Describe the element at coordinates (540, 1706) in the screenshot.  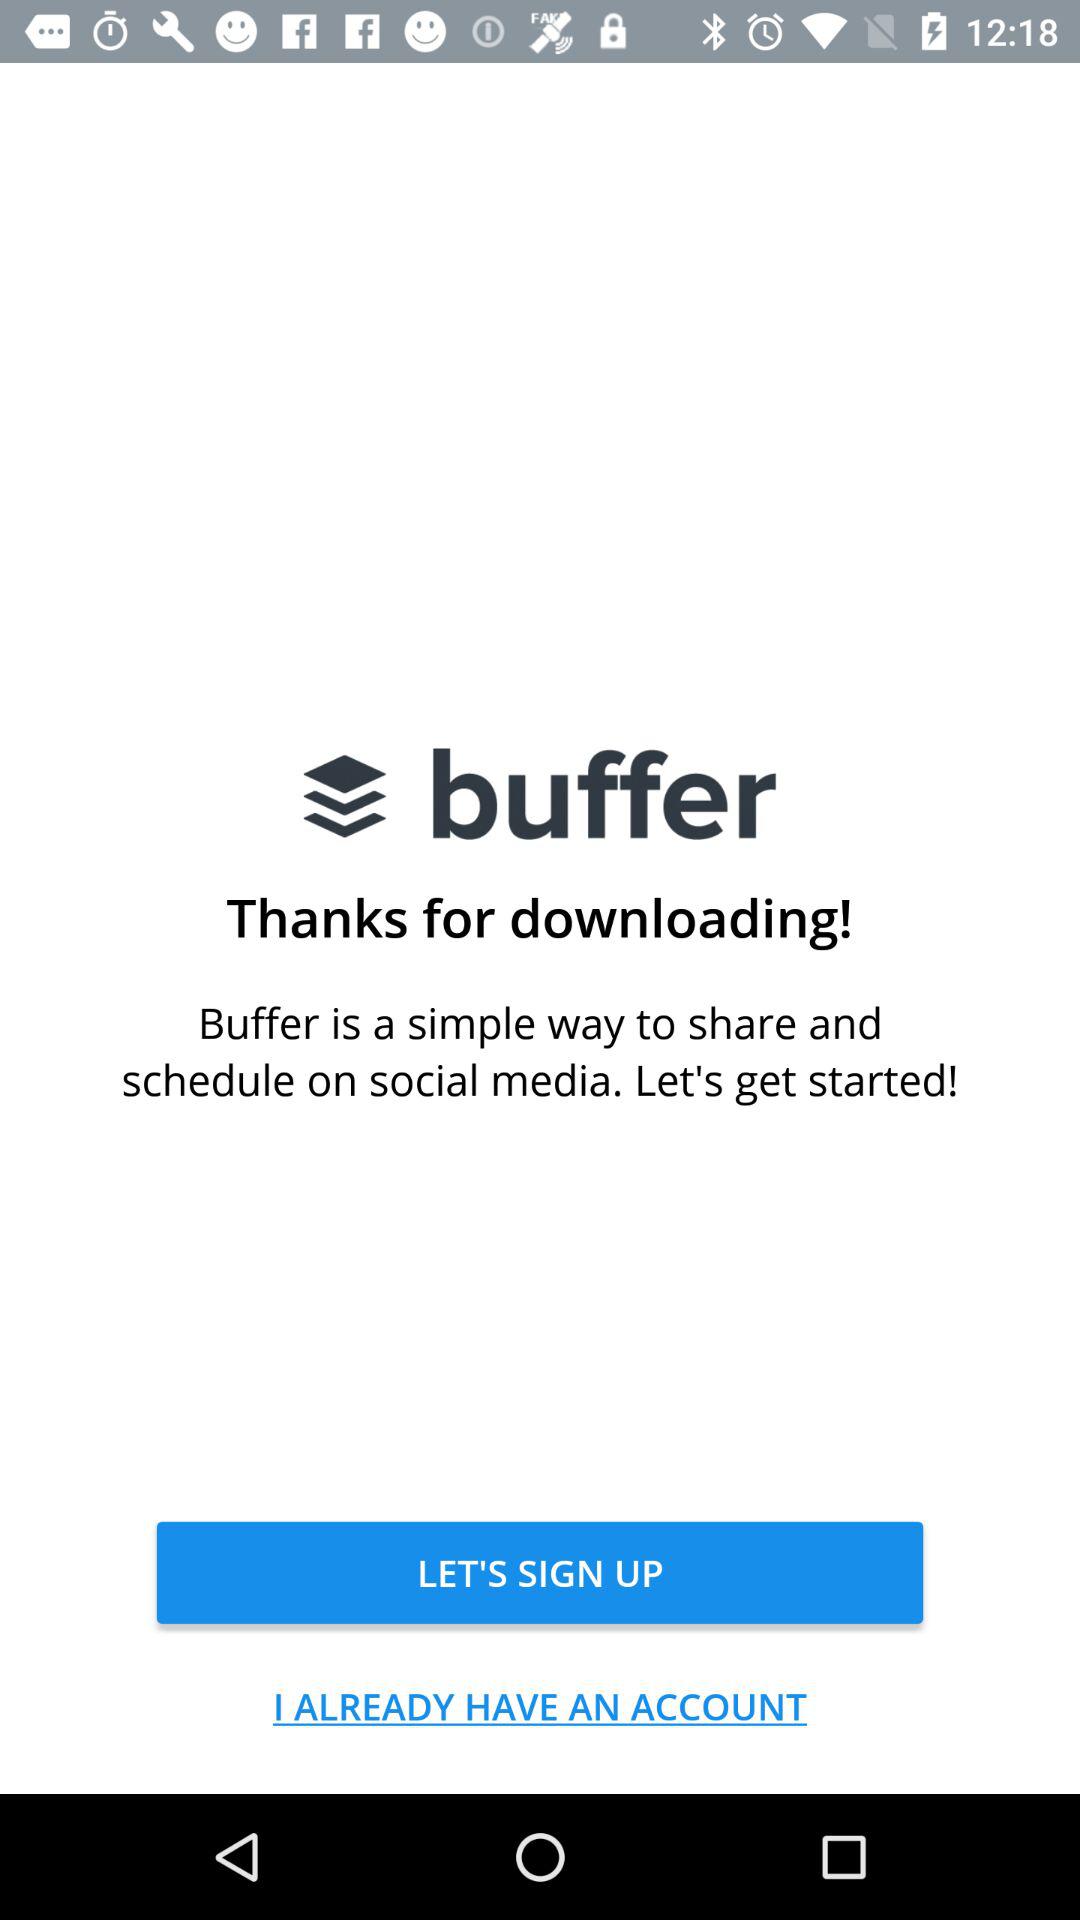
I see `launch i already have` at that location.